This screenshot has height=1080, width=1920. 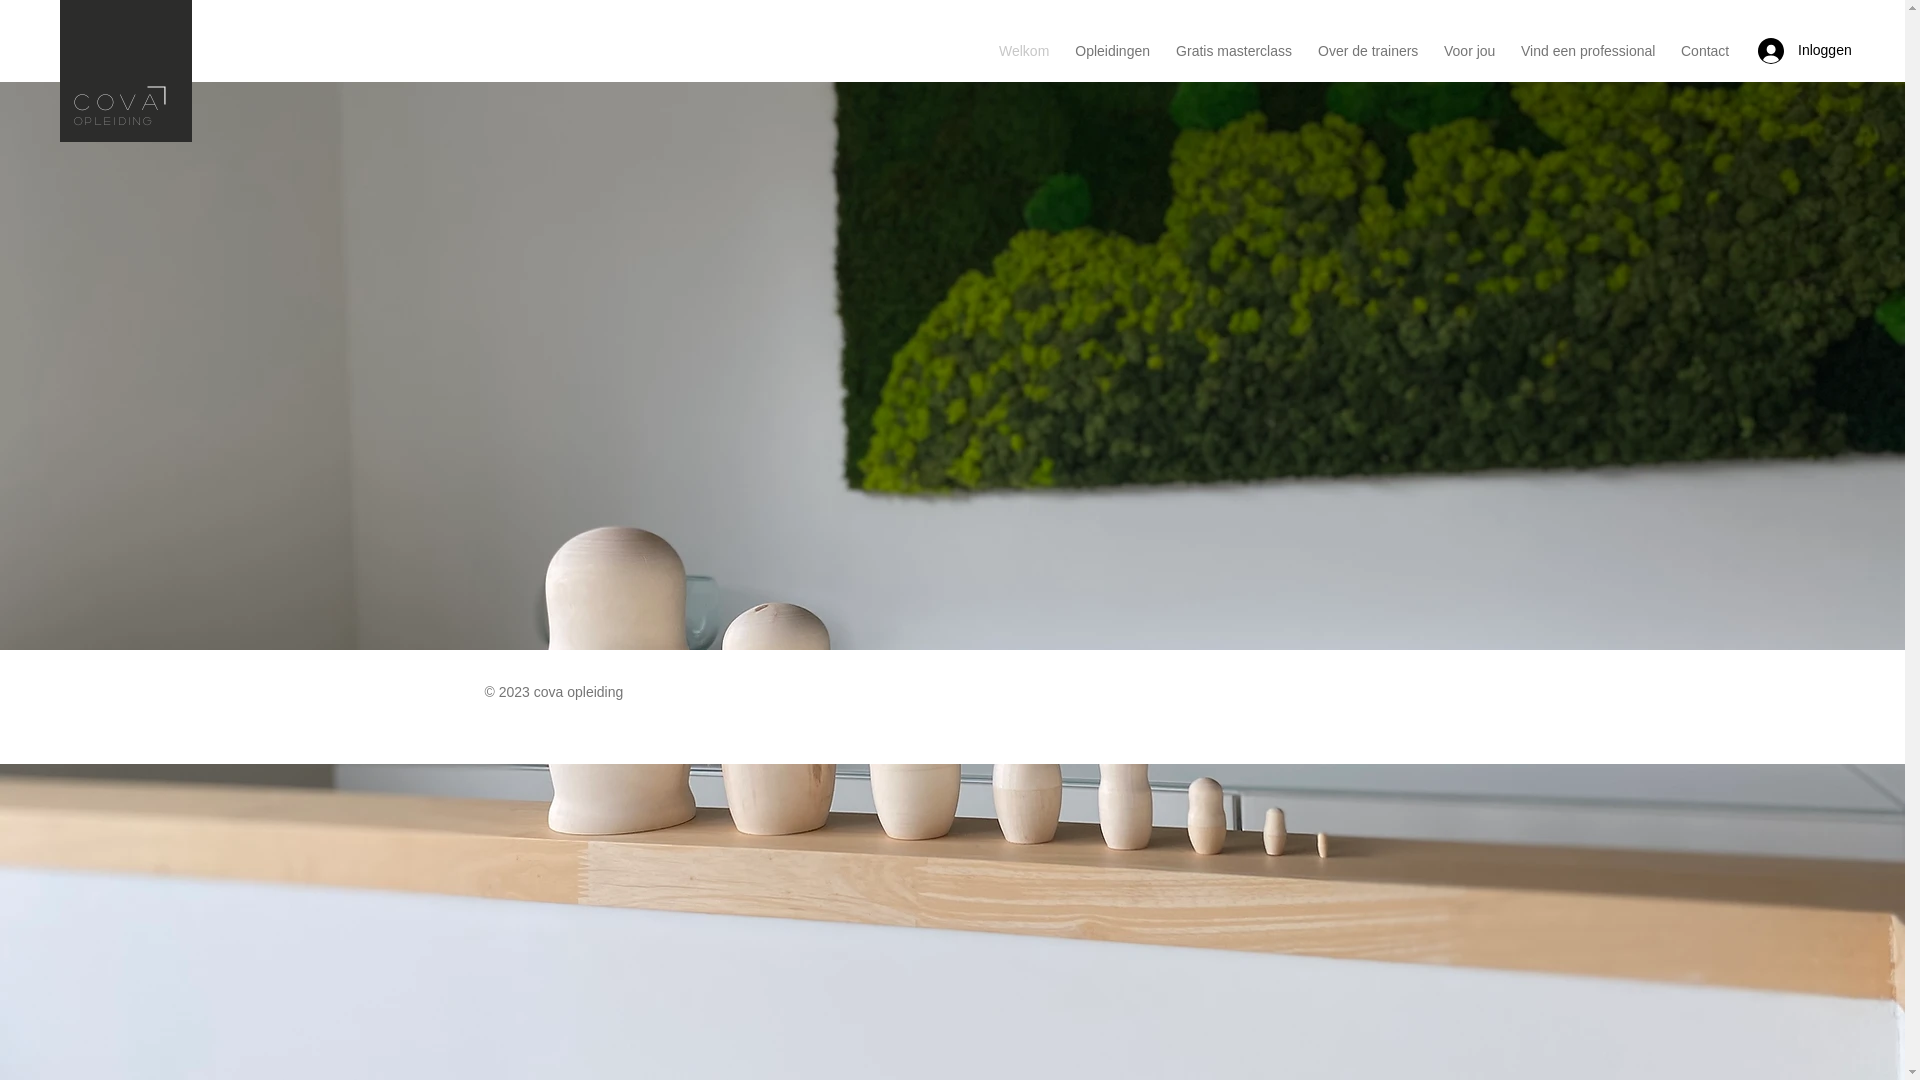 What do you see at coordinates (1234, 51) in the screenshot?
I see `Gratis masterclass` at bounding box center [1234, 51].